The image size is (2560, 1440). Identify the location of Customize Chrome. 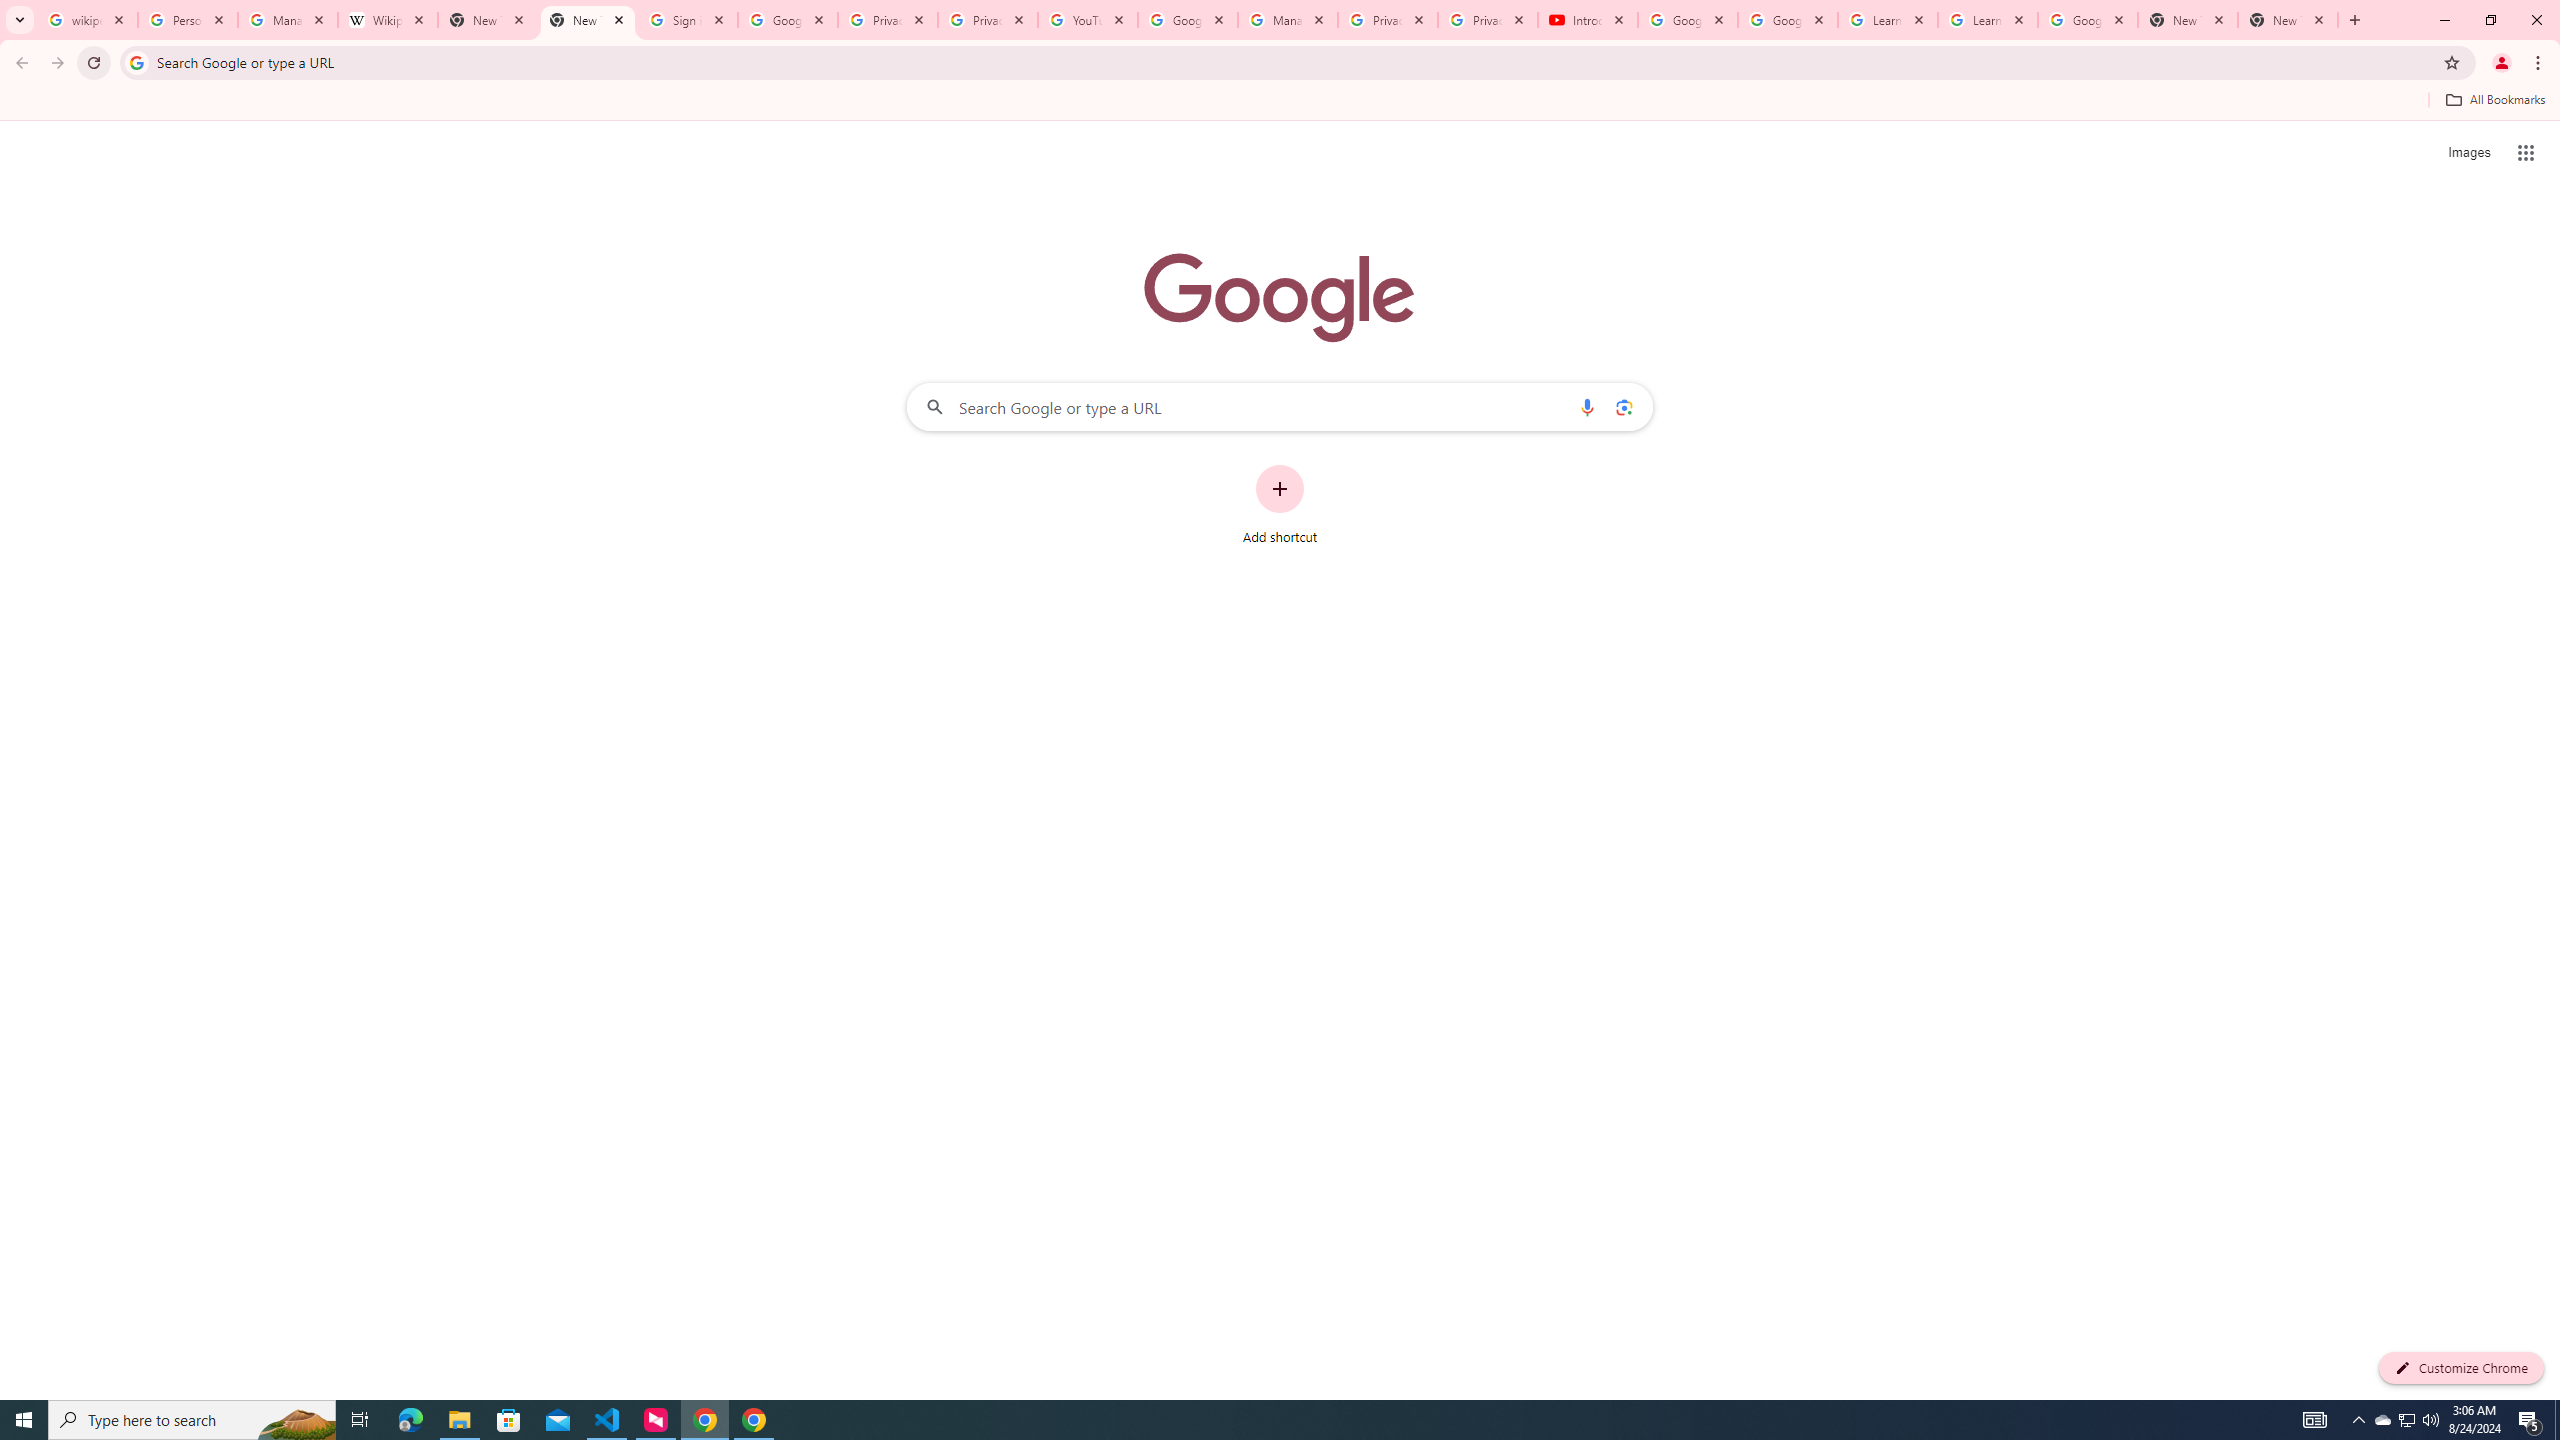
(2461, 1368).